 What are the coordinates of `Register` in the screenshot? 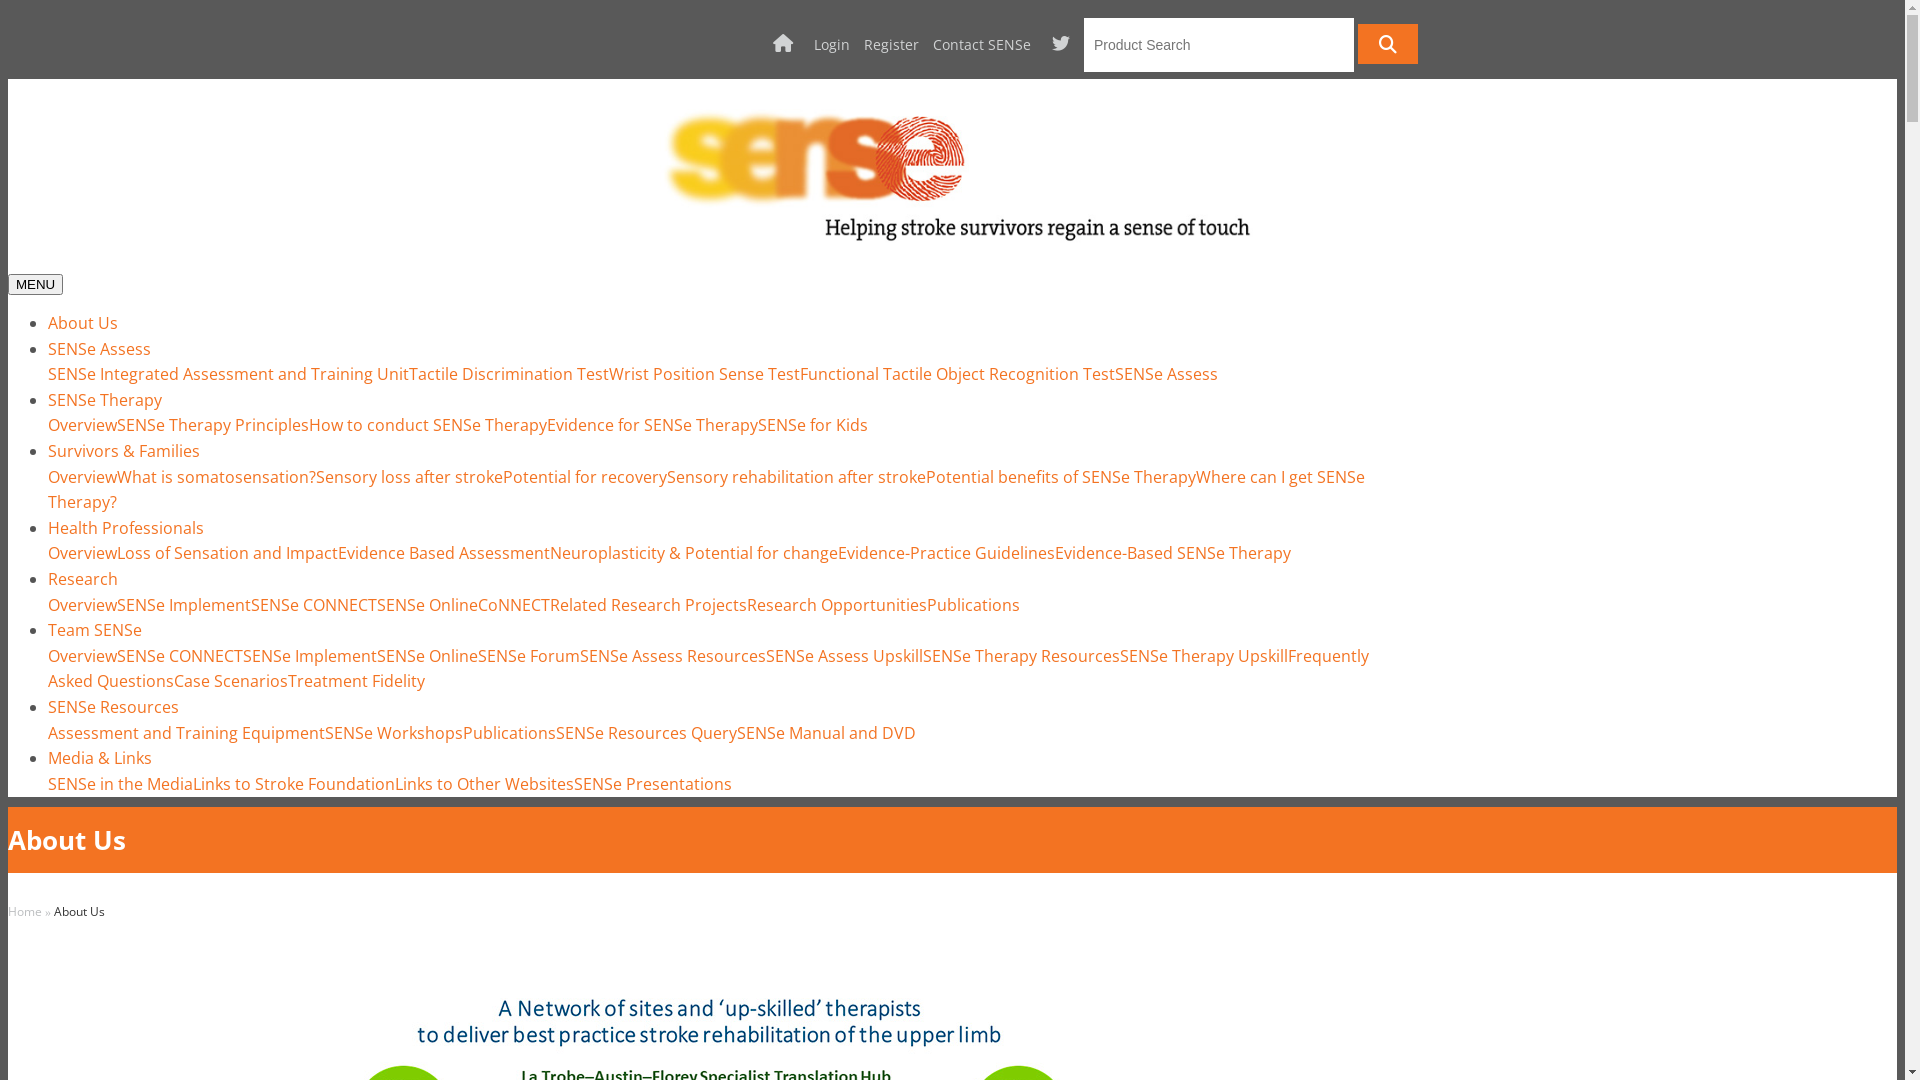 It's located at (892, 44).